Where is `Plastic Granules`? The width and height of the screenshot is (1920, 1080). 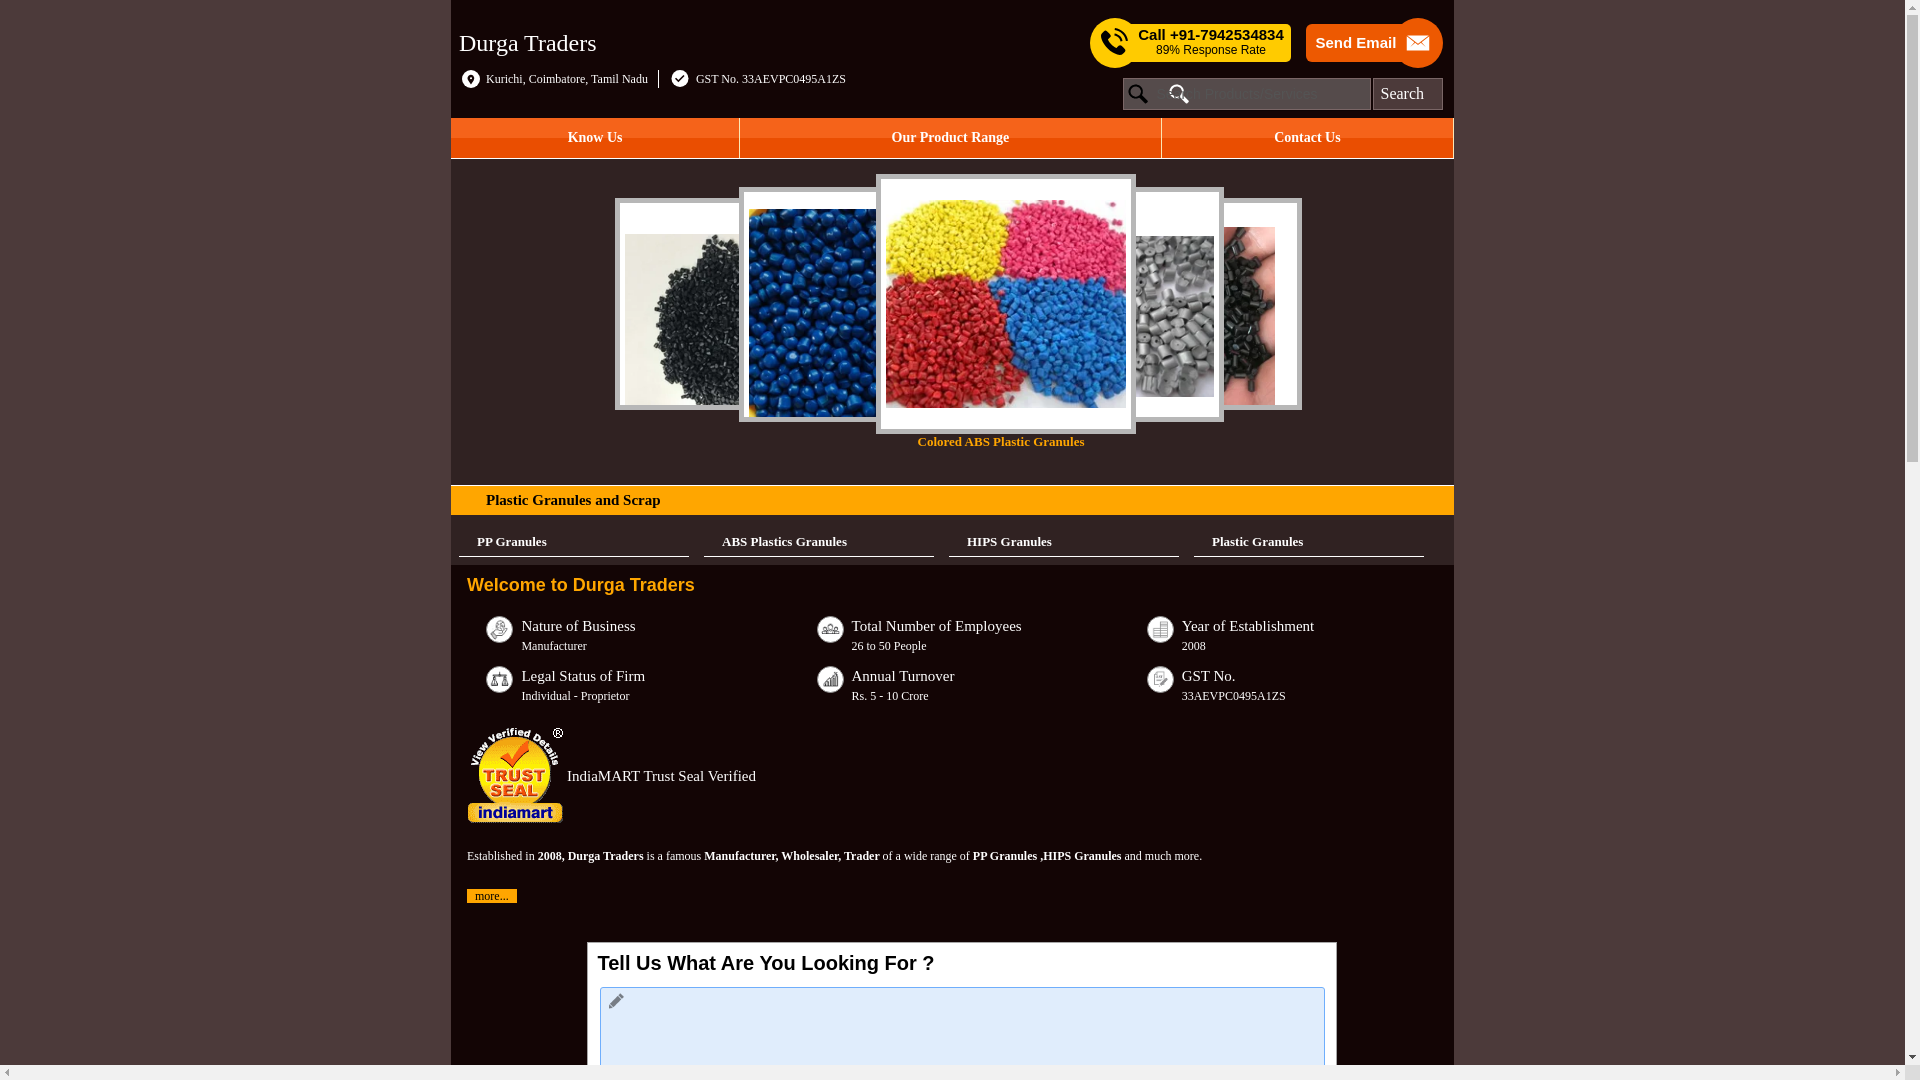 Plastic Granules is located at coordinates (1309, 542).